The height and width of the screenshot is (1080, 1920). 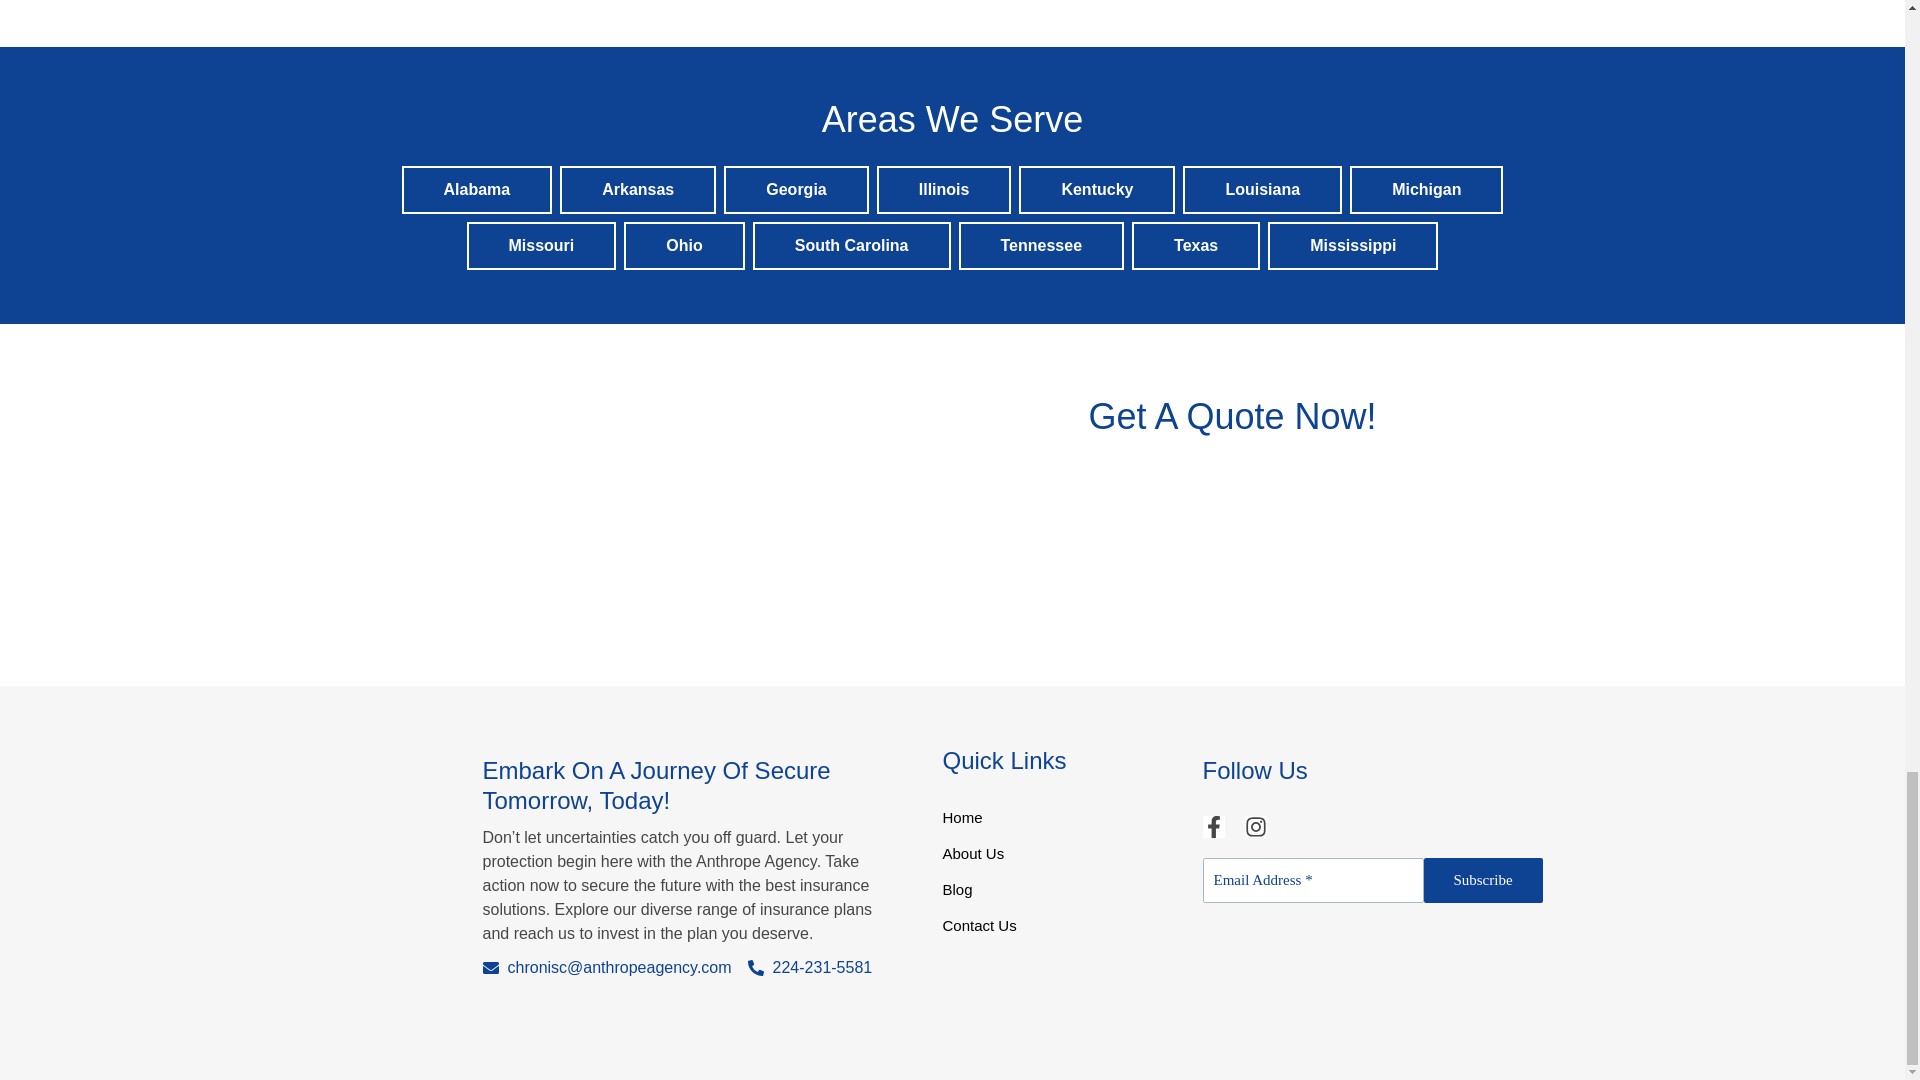 I want to click on 224-231-5581, so click(x=810, y=967).